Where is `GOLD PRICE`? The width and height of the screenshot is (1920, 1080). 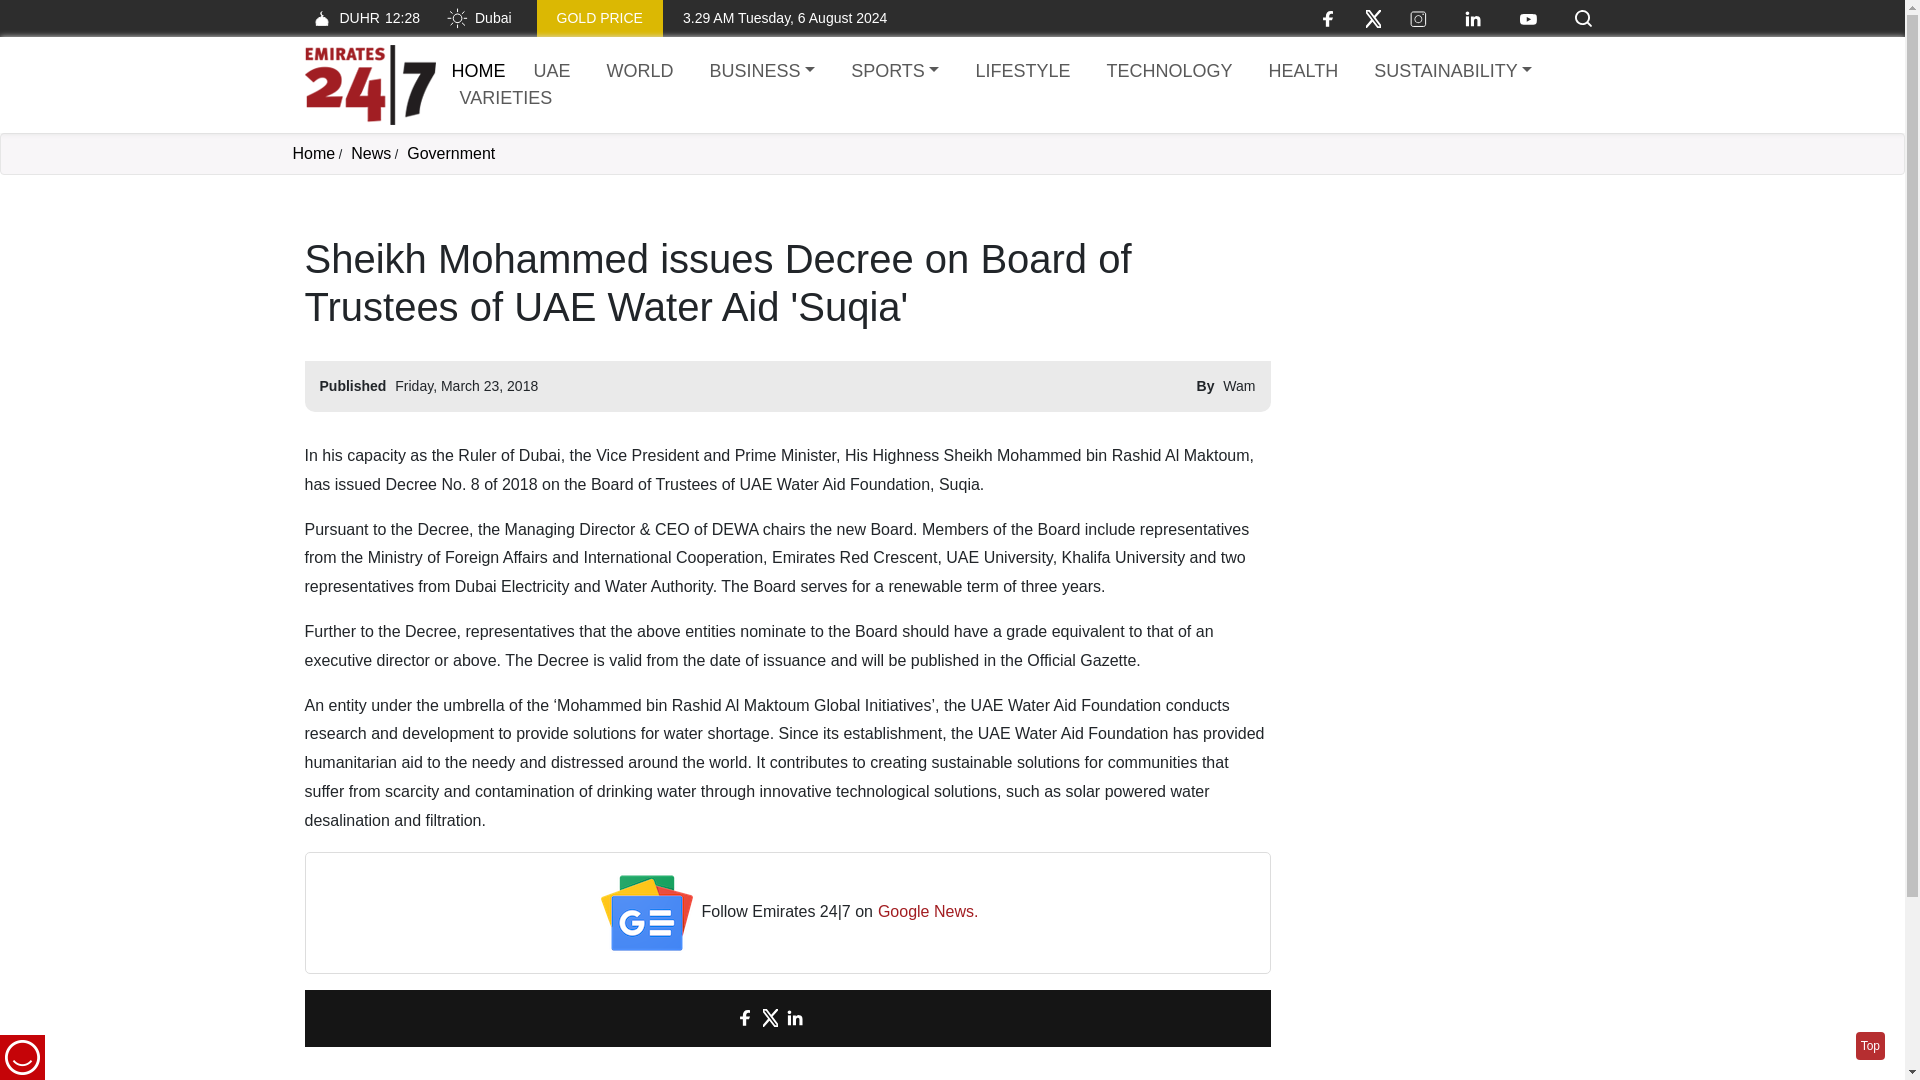
GOLD PRICE is located at coordinates (600, 18).